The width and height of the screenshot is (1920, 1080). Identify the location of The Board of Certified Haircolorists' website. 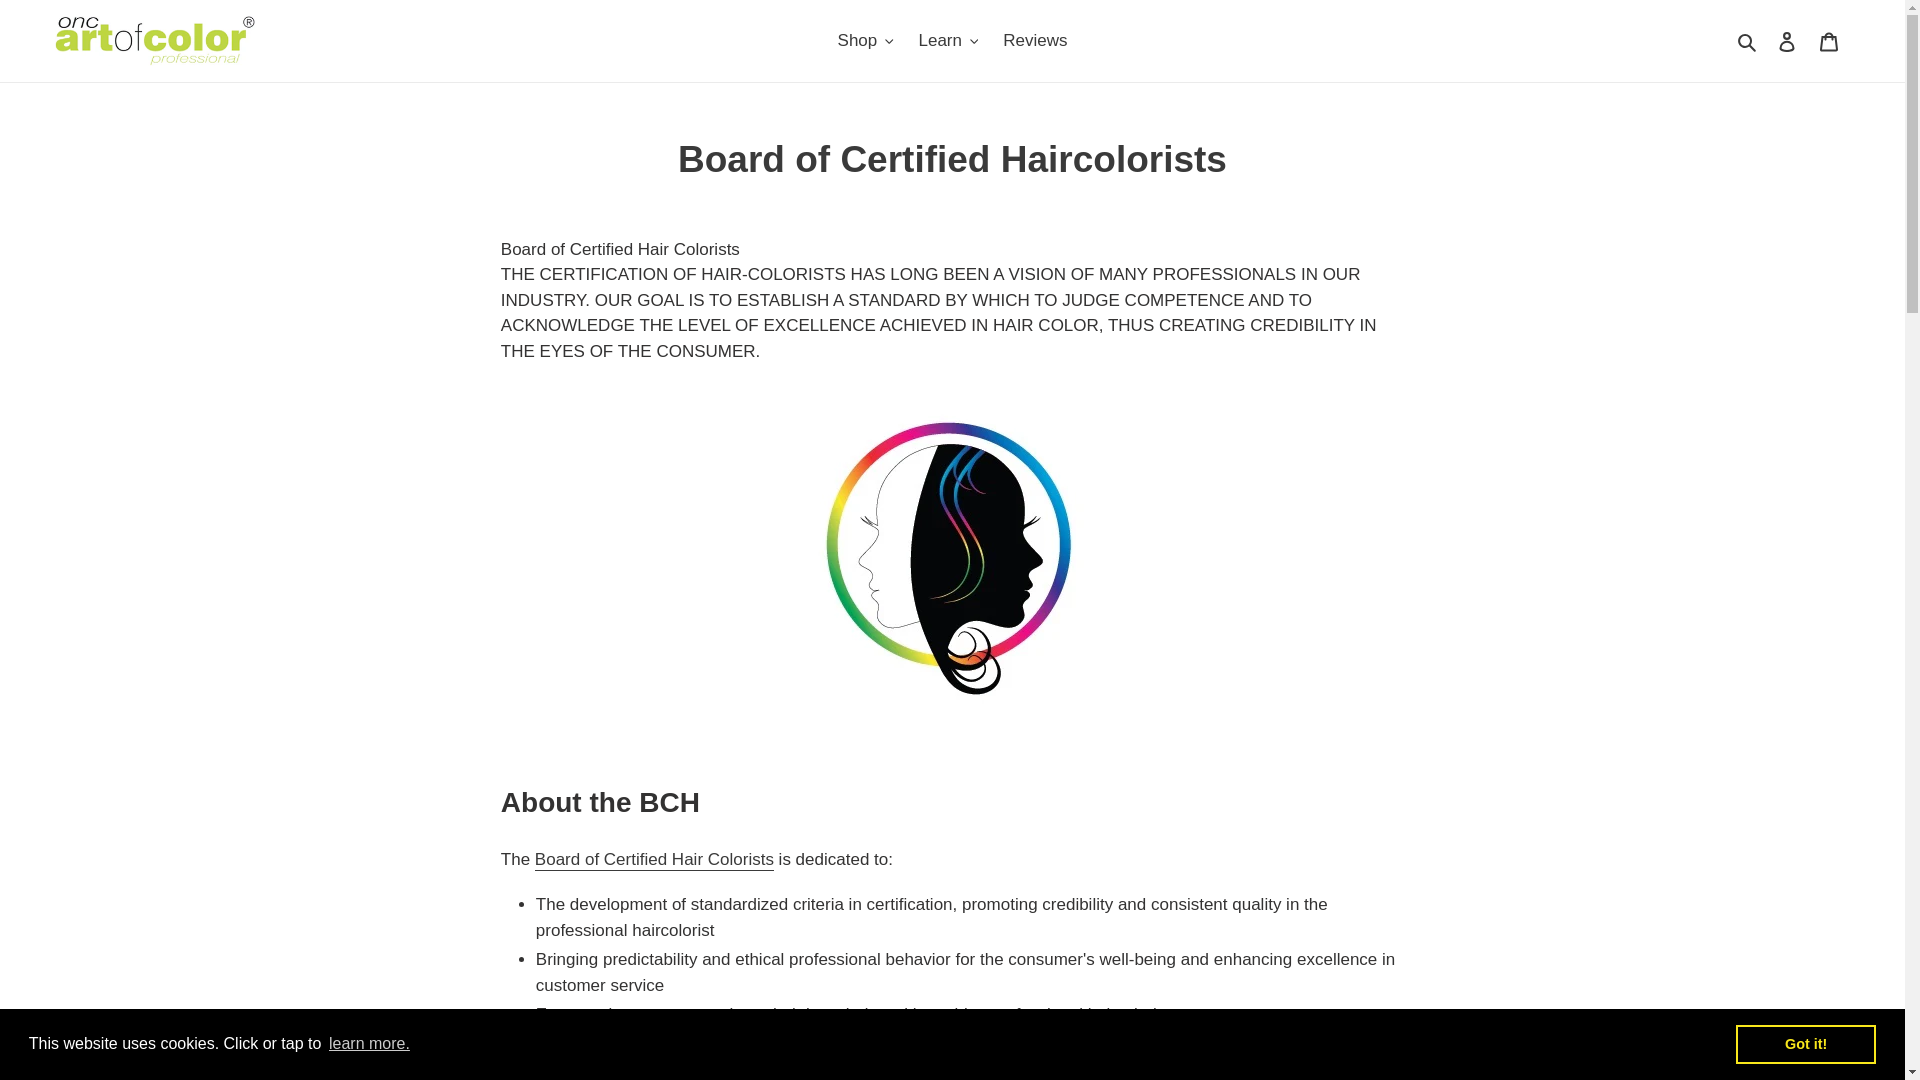
(654, 860).